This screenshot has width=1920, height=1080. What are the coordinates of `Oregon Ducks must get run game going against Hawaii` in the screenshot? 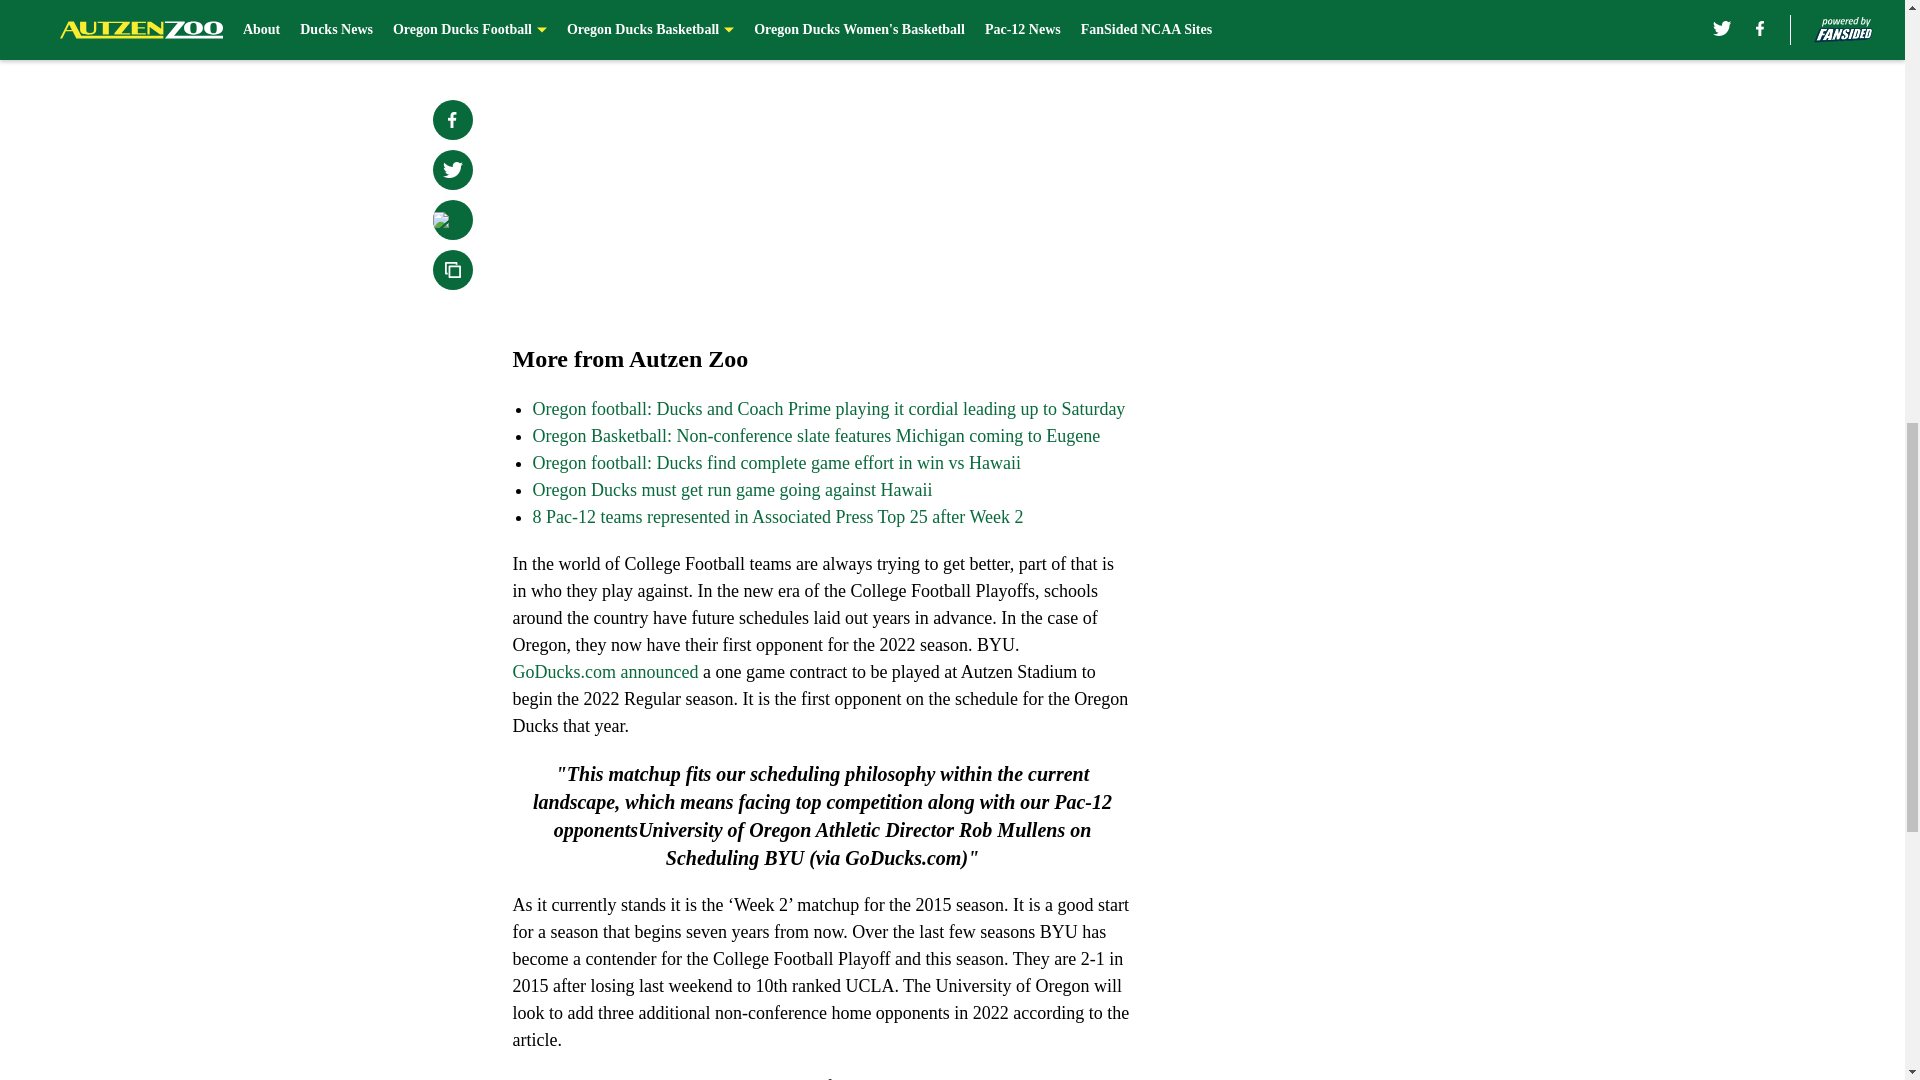 It's located at (731, 490).